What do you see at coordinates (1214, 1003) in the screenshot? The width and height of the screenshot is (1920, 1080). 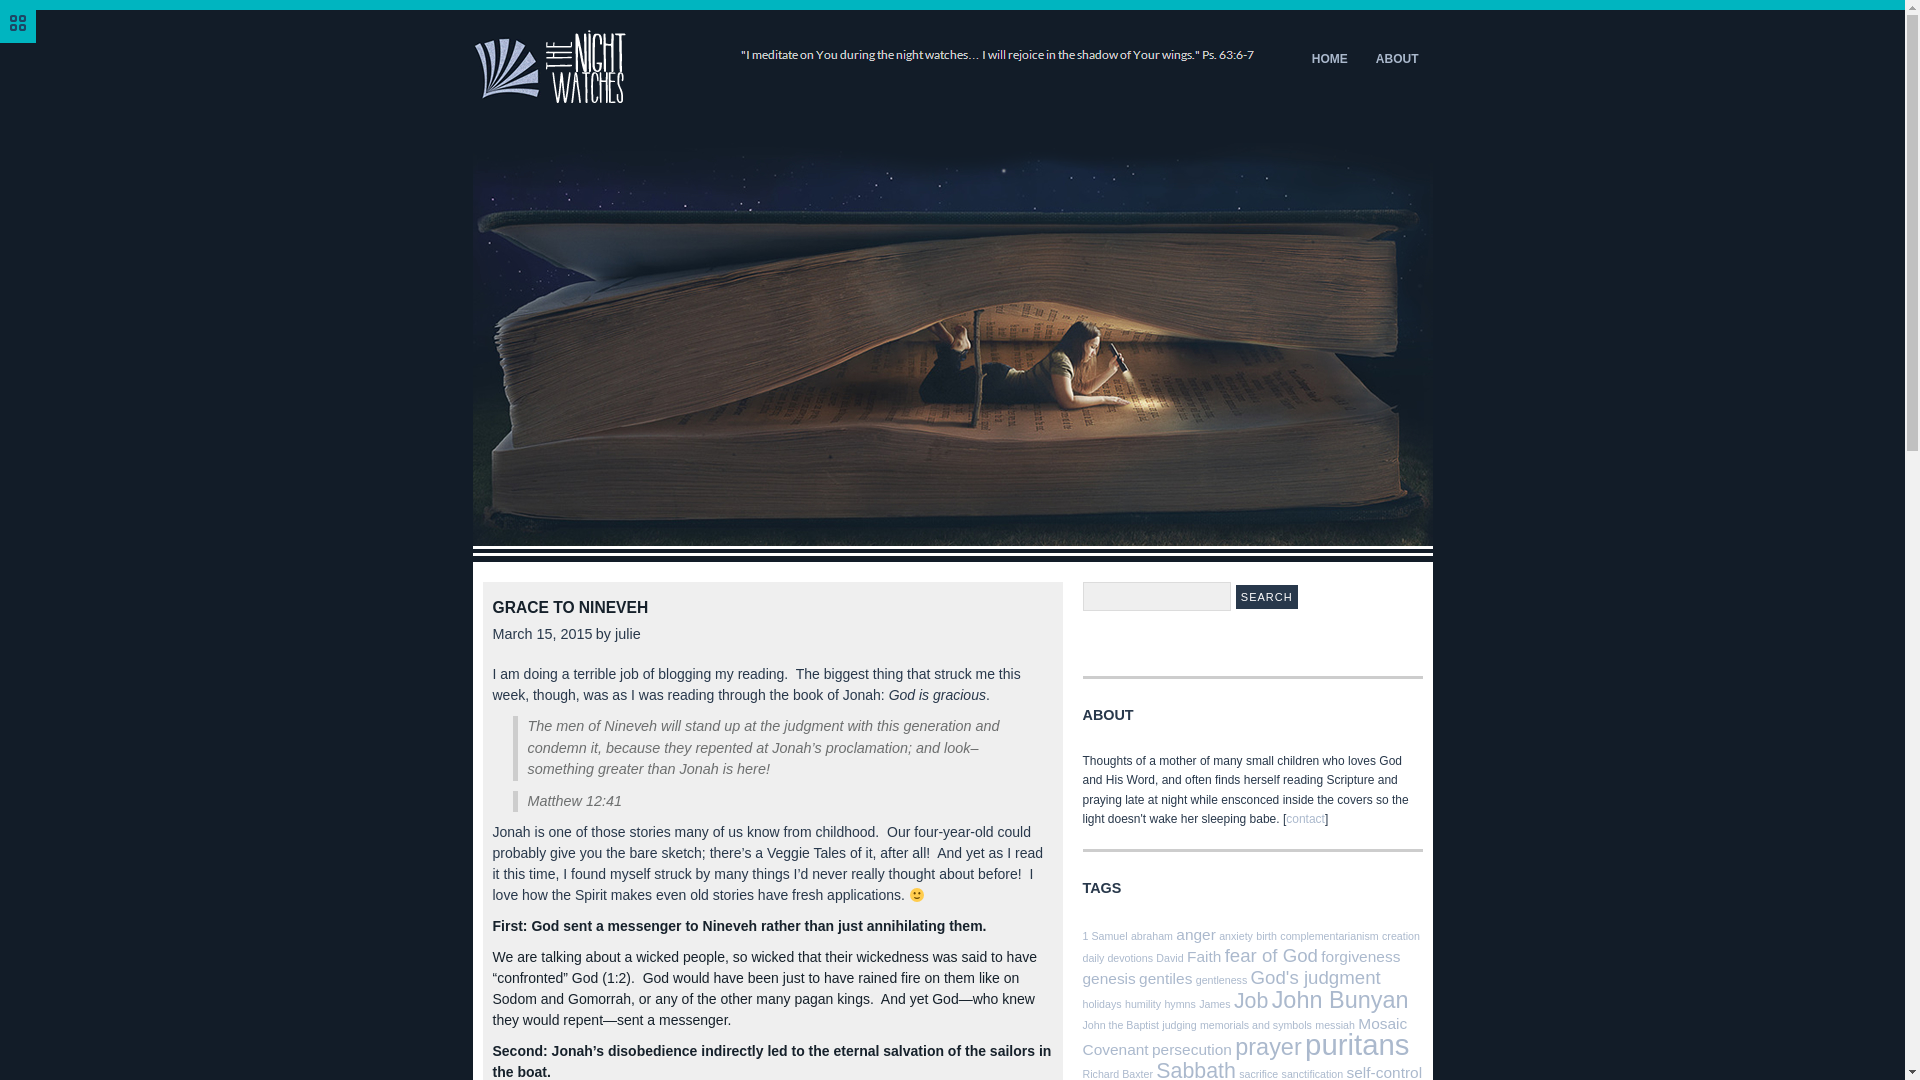 I see `James` at bounding box center [1214, 1003].